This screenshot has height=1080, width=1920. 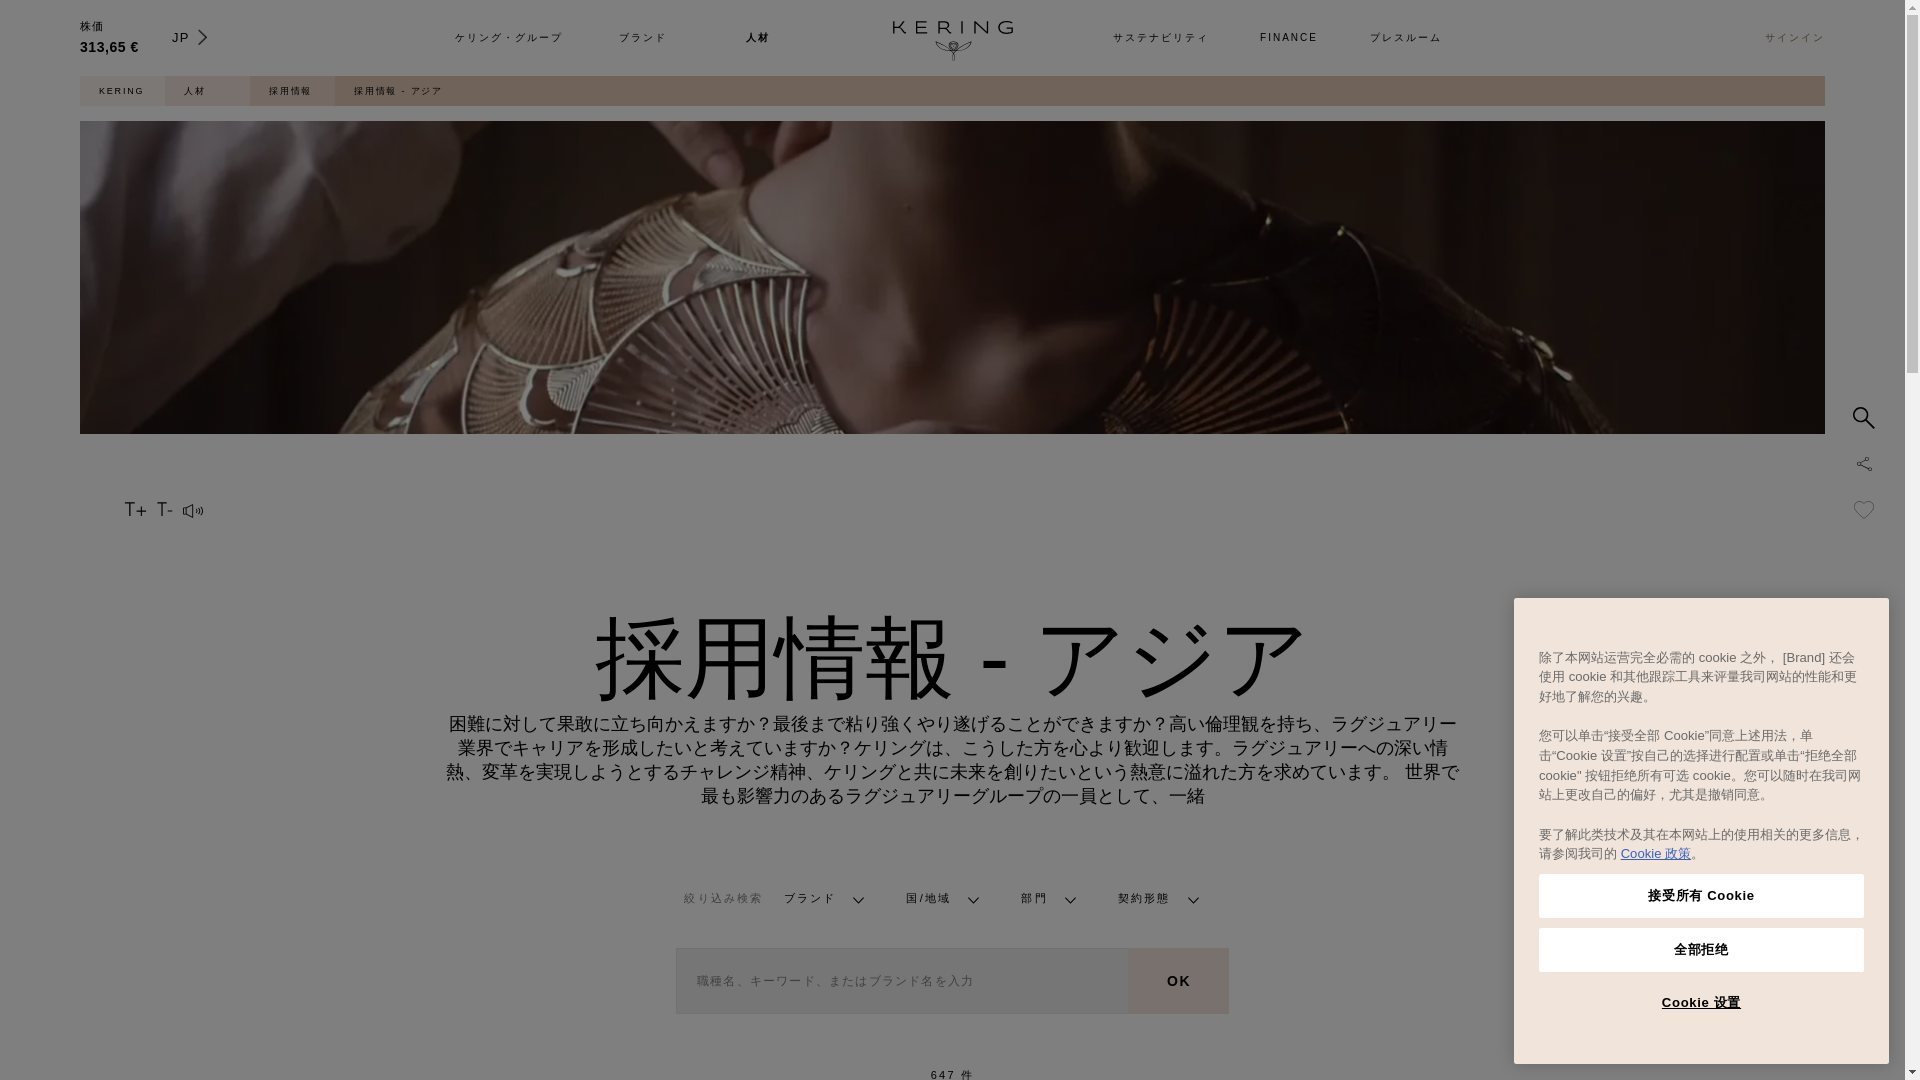 What do you see at coordinates (192, 38) in the screenshot?
I see `JP` at bounding box center [192, 38].